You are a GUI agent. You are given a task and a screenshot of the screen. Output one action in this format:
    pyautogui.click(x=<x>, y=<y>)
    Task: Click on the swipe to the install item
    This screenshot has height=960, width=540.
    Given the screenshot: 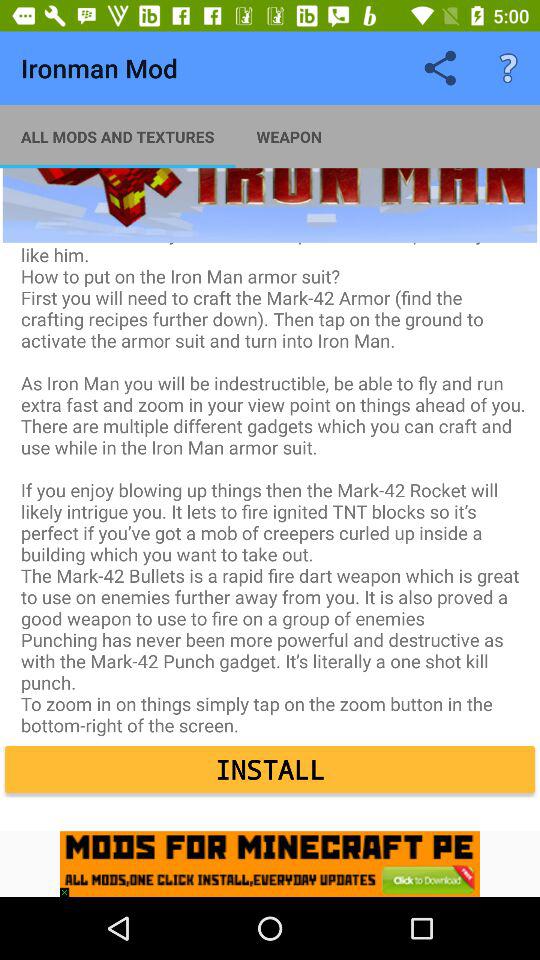 What is the action you would take?
    pyautogui.click(x=270, y=770)
    